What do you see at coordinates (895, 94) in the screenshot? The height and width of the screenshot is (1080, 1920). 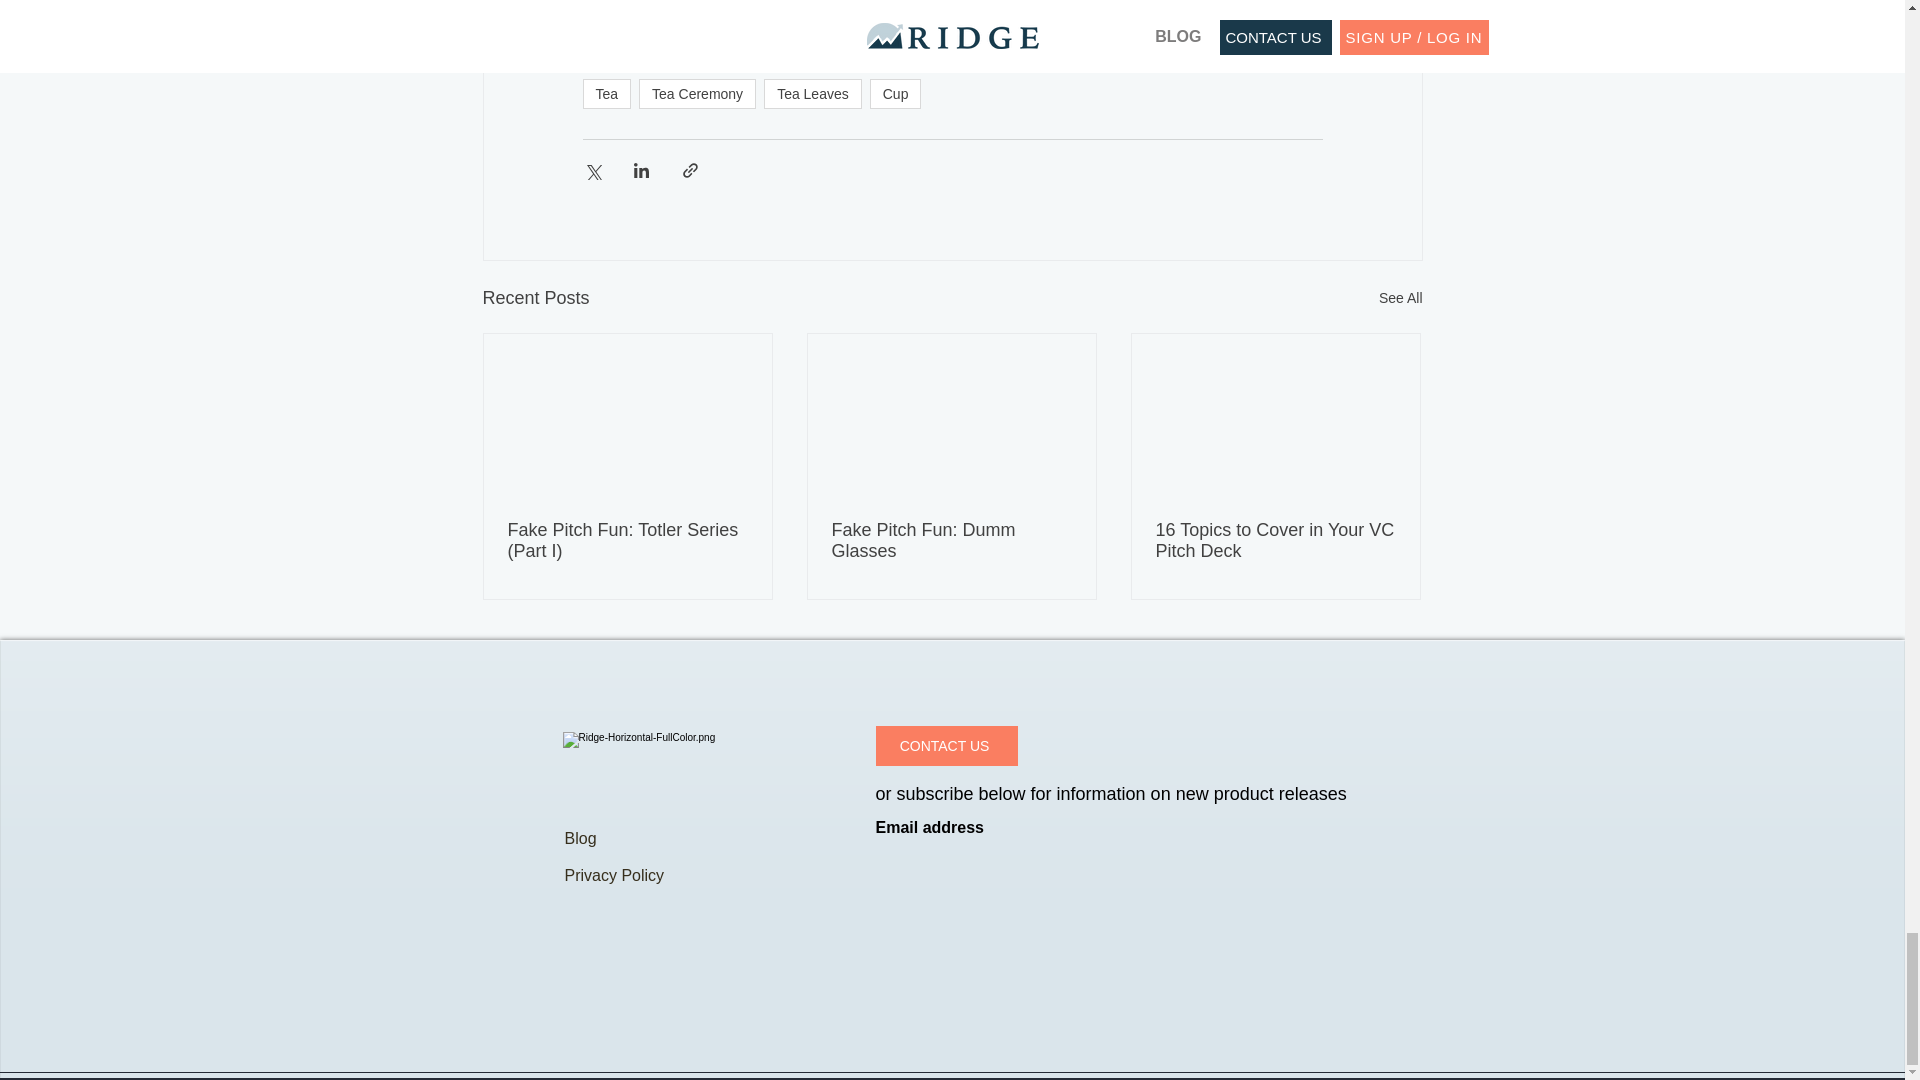 I see `Cup` at bounding box center [895, 94].